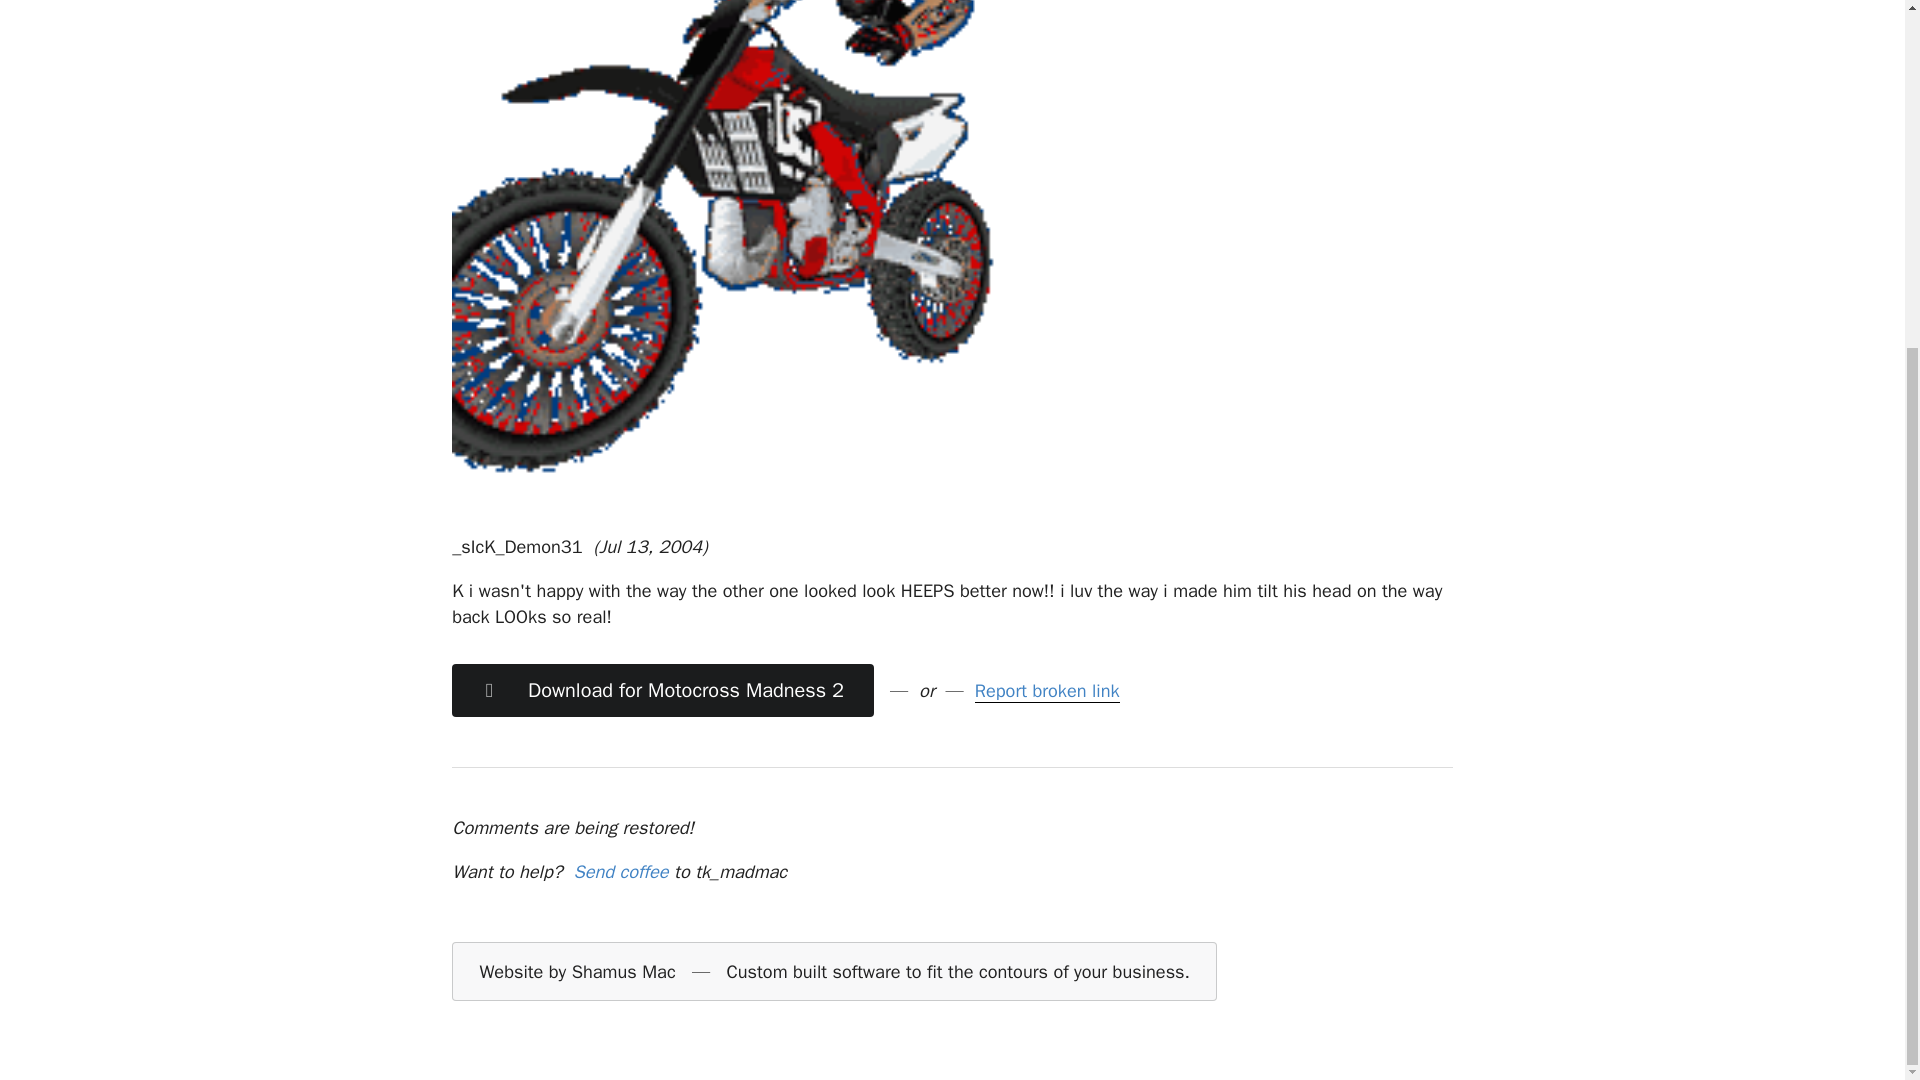 The image size is (1920, 1080). What do you see at coordinates (662, 690) in the screenshot?
I see `  Download for Motocross Madness 2` at bounding box center [662, 690].